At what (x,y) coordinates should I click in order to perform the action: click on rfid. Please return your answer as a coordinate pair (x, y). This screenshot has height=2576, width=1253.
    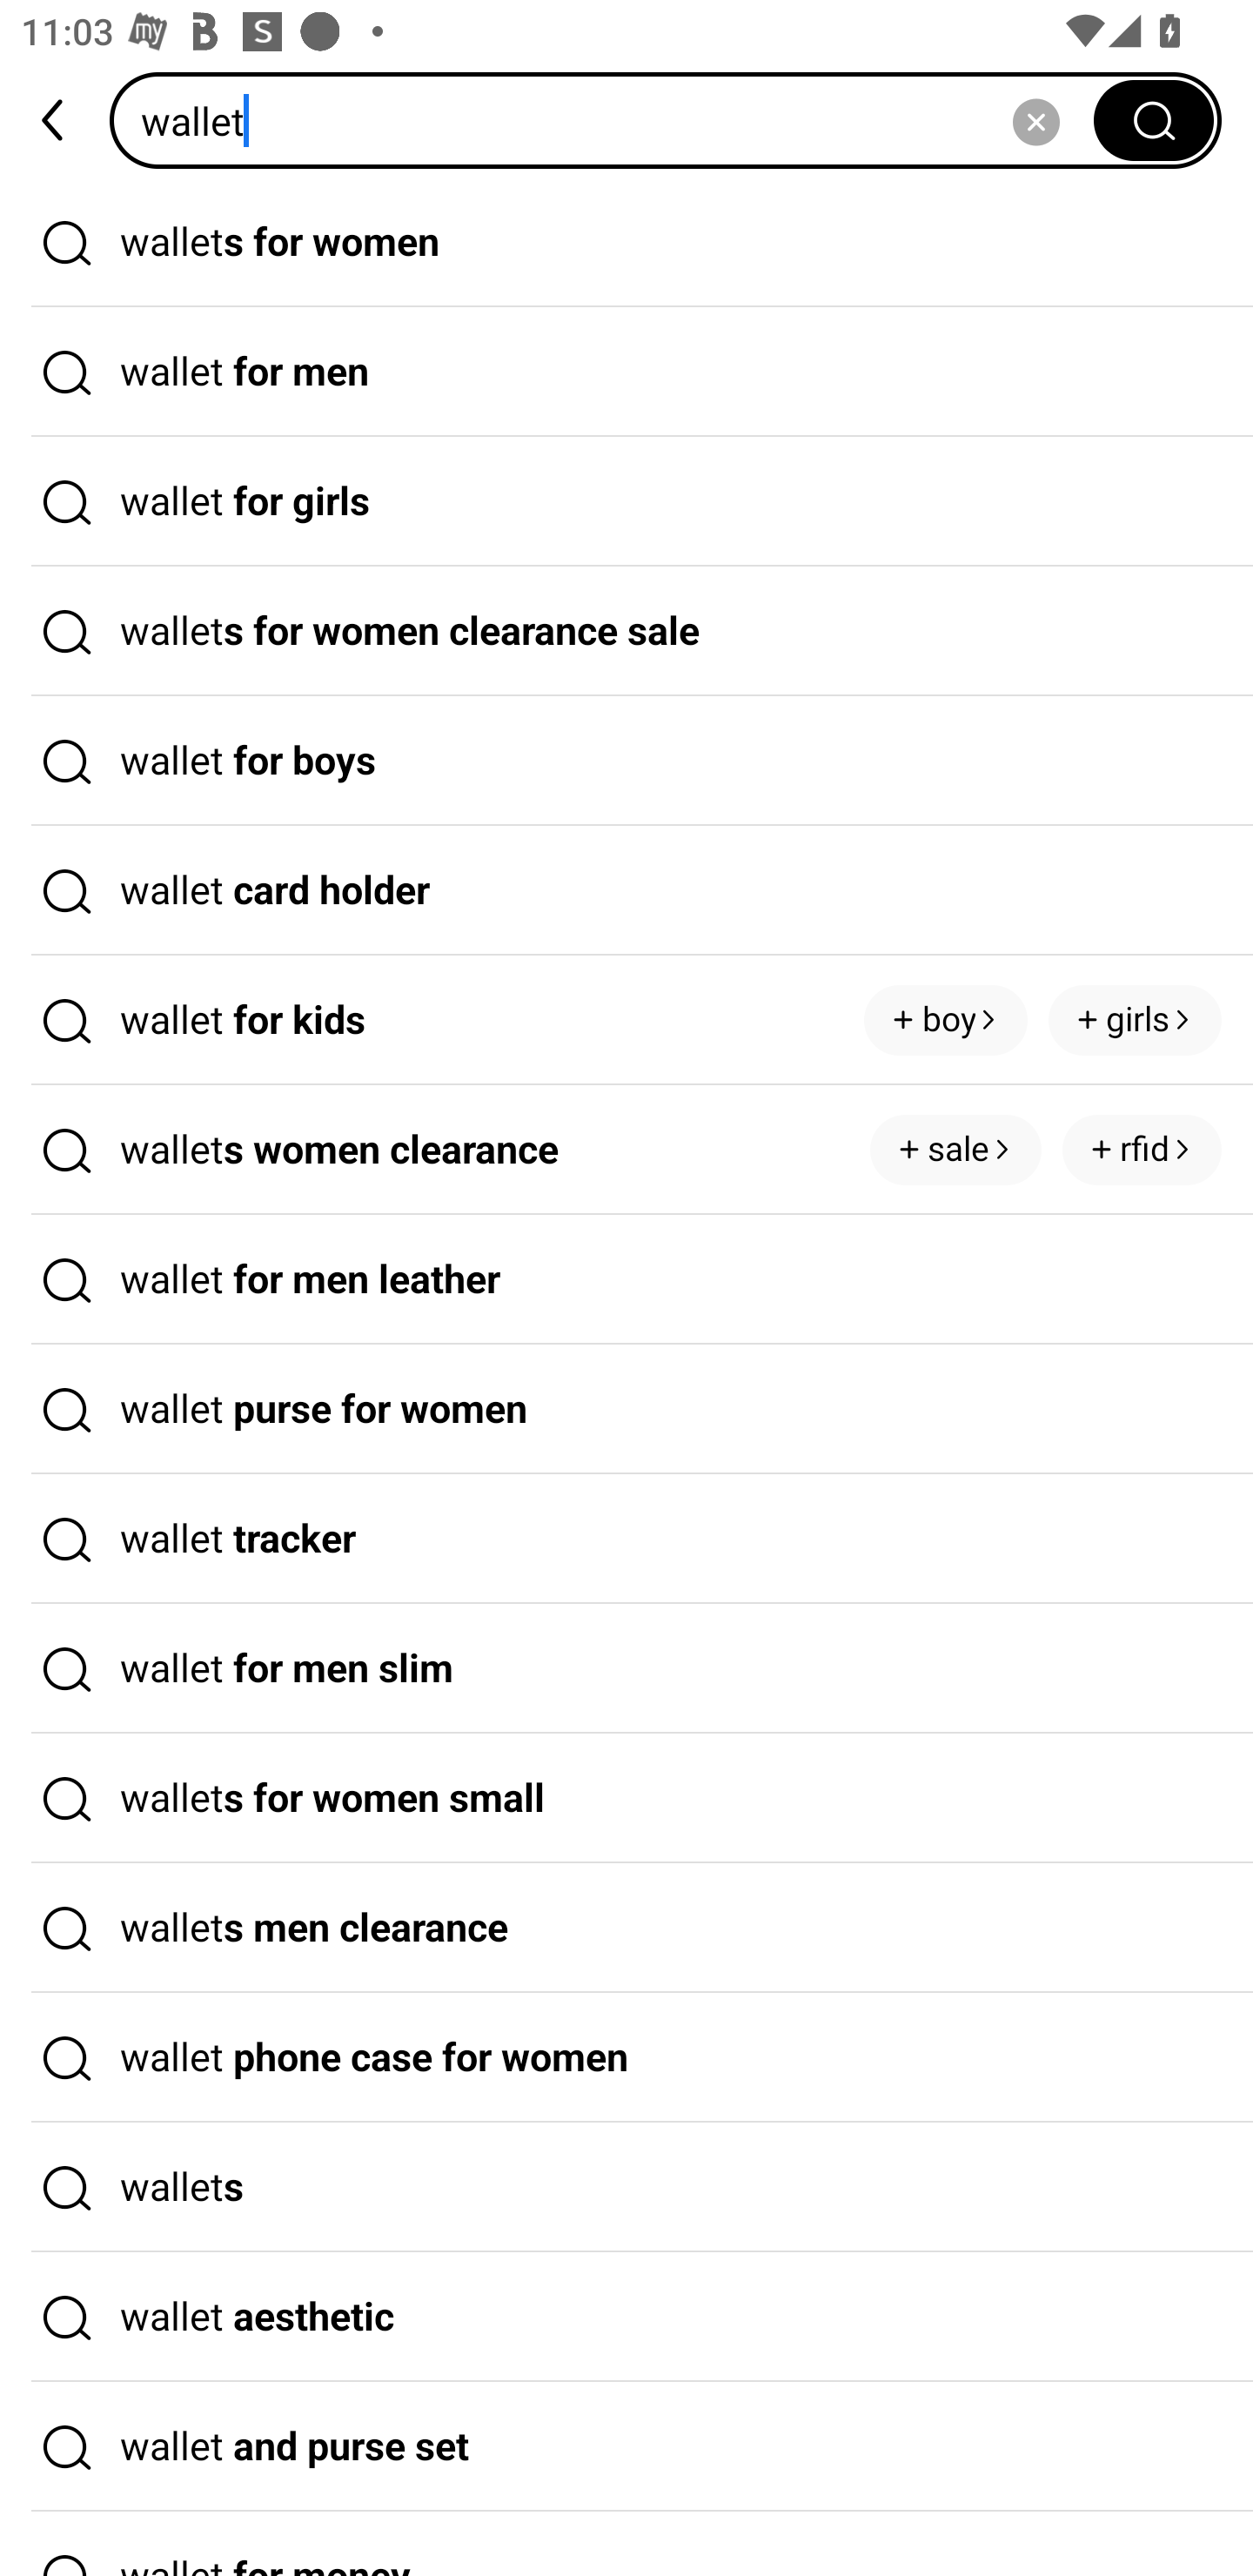
    Looking at the image, I should click on (1142, 1150).